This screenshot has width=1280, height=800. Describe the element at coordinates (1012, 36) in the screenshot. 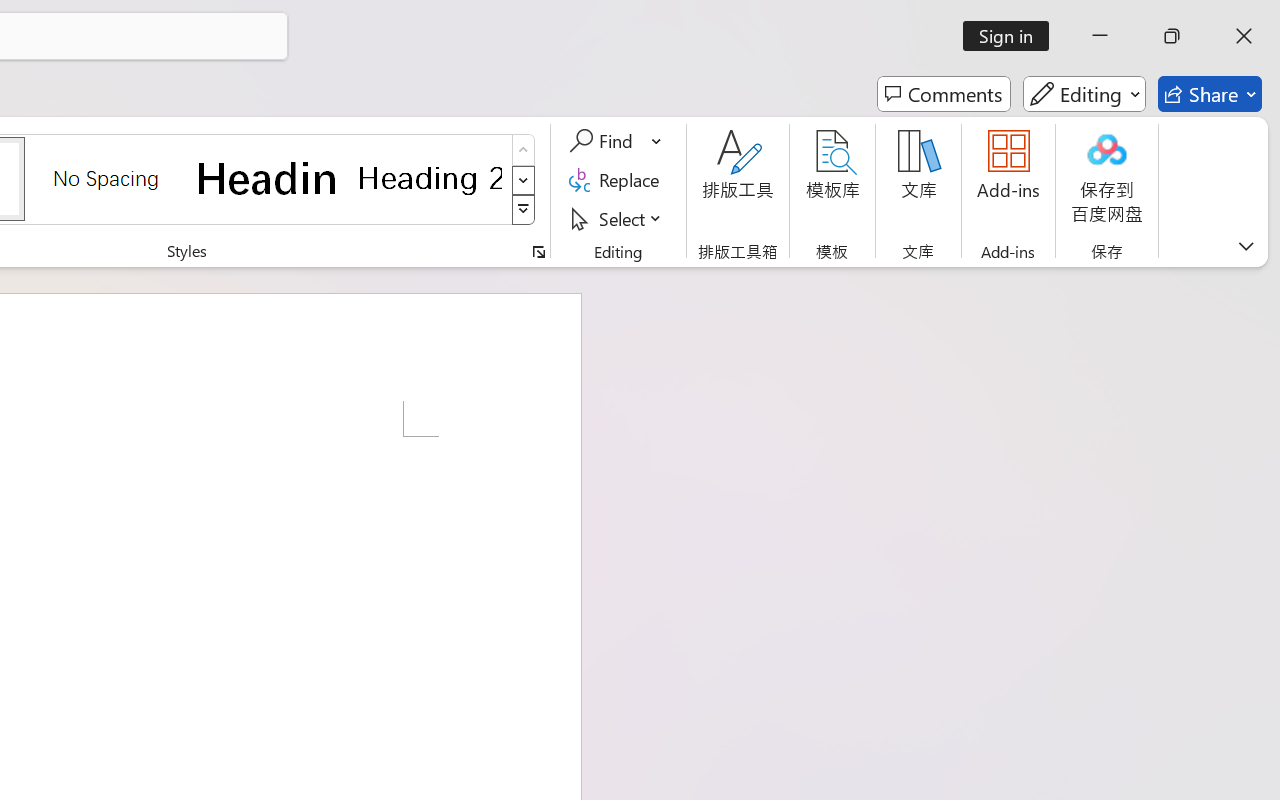

I see `Sign in` at that location.